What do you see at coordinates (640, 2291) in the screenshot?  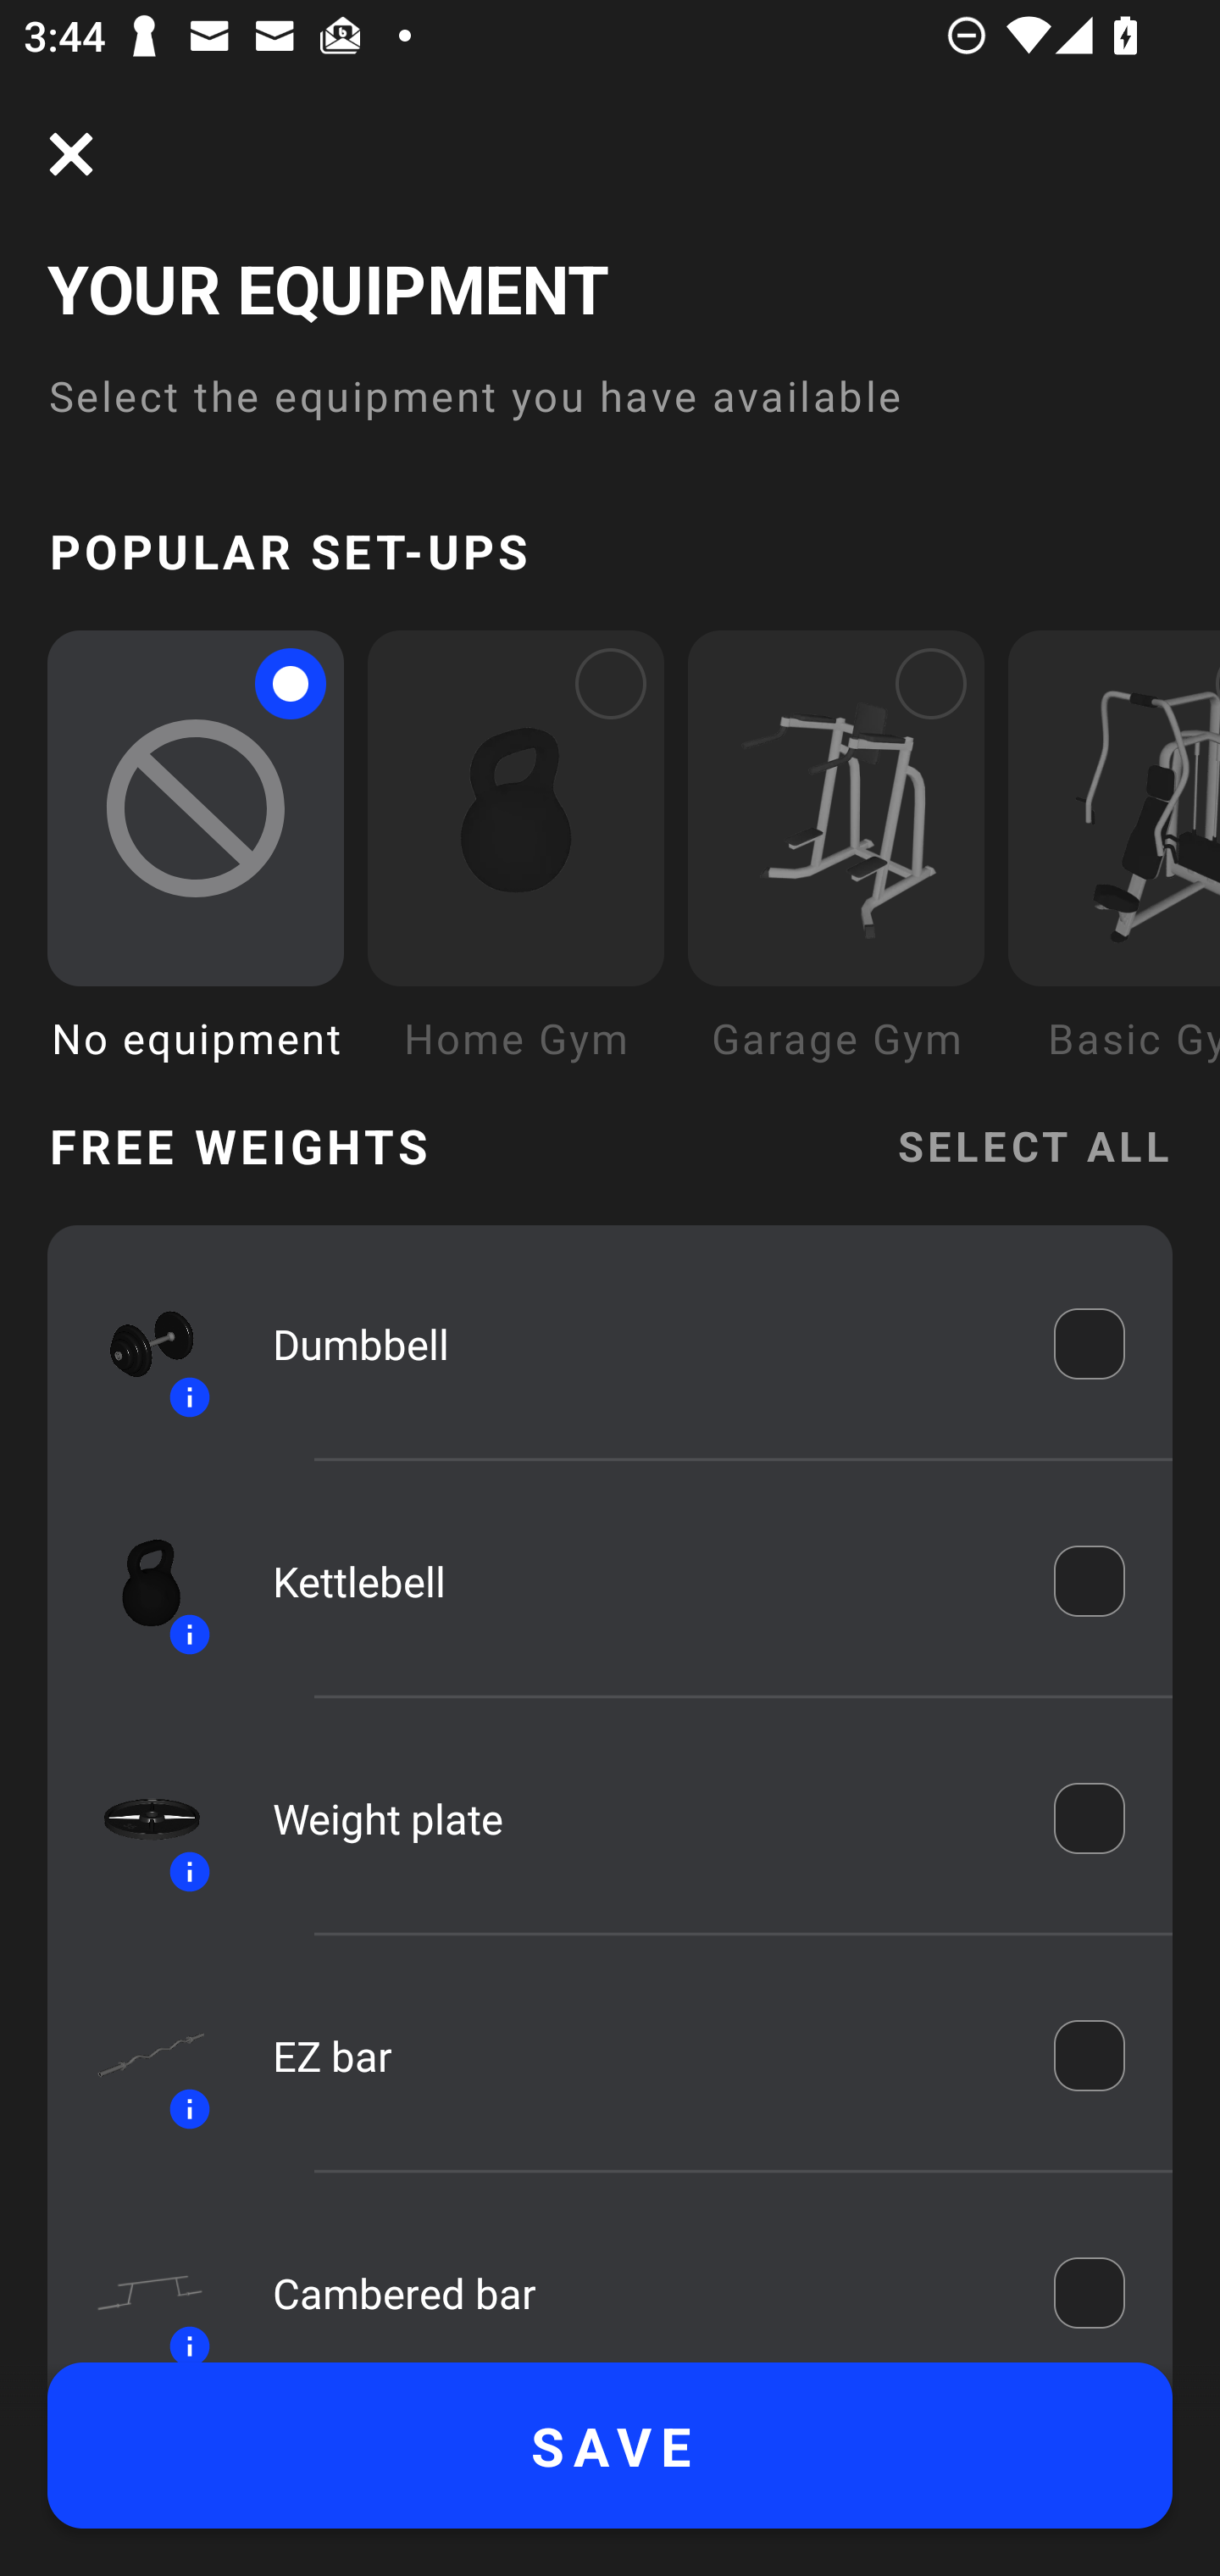 I see `Cambered bar` at bounding box center [640, 2291].